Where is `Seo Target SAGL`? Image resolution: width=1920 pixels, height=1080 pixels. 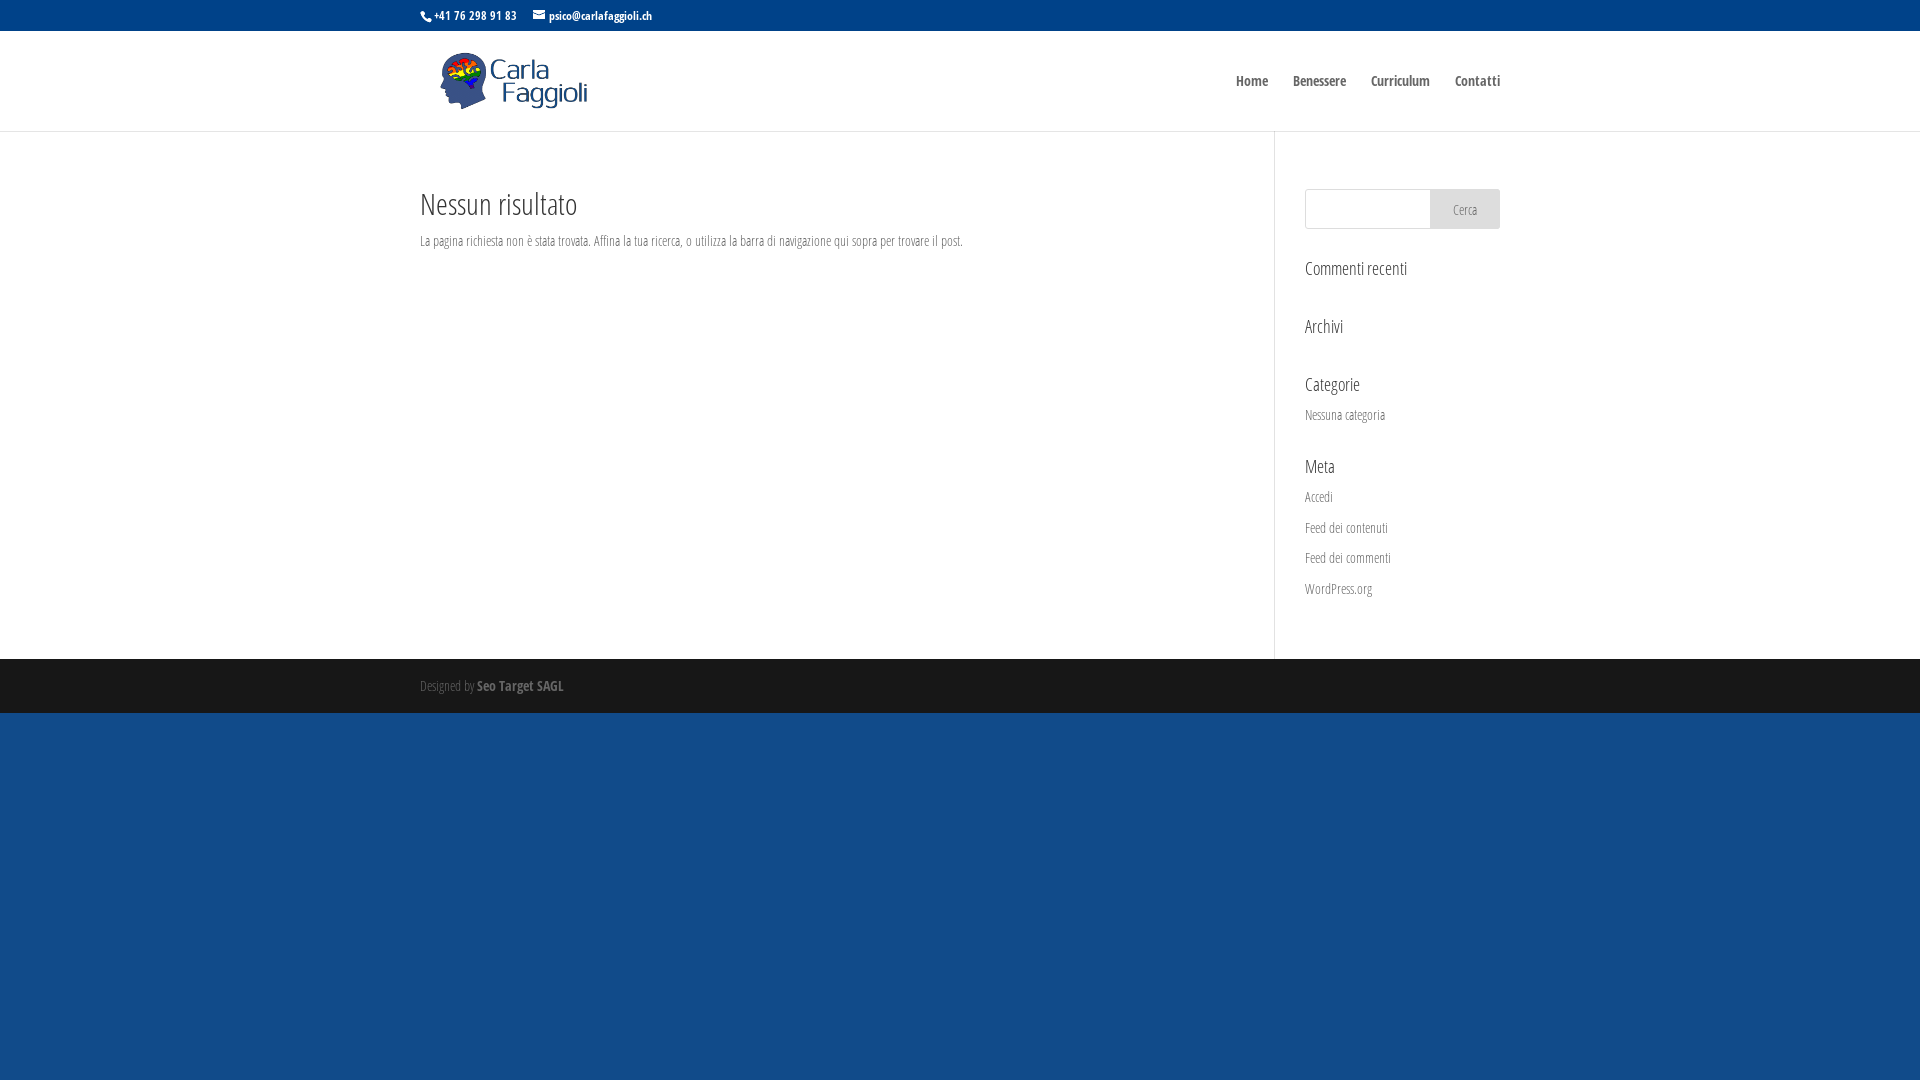 Seo Target SAGL is located at coordinates (520, 686).